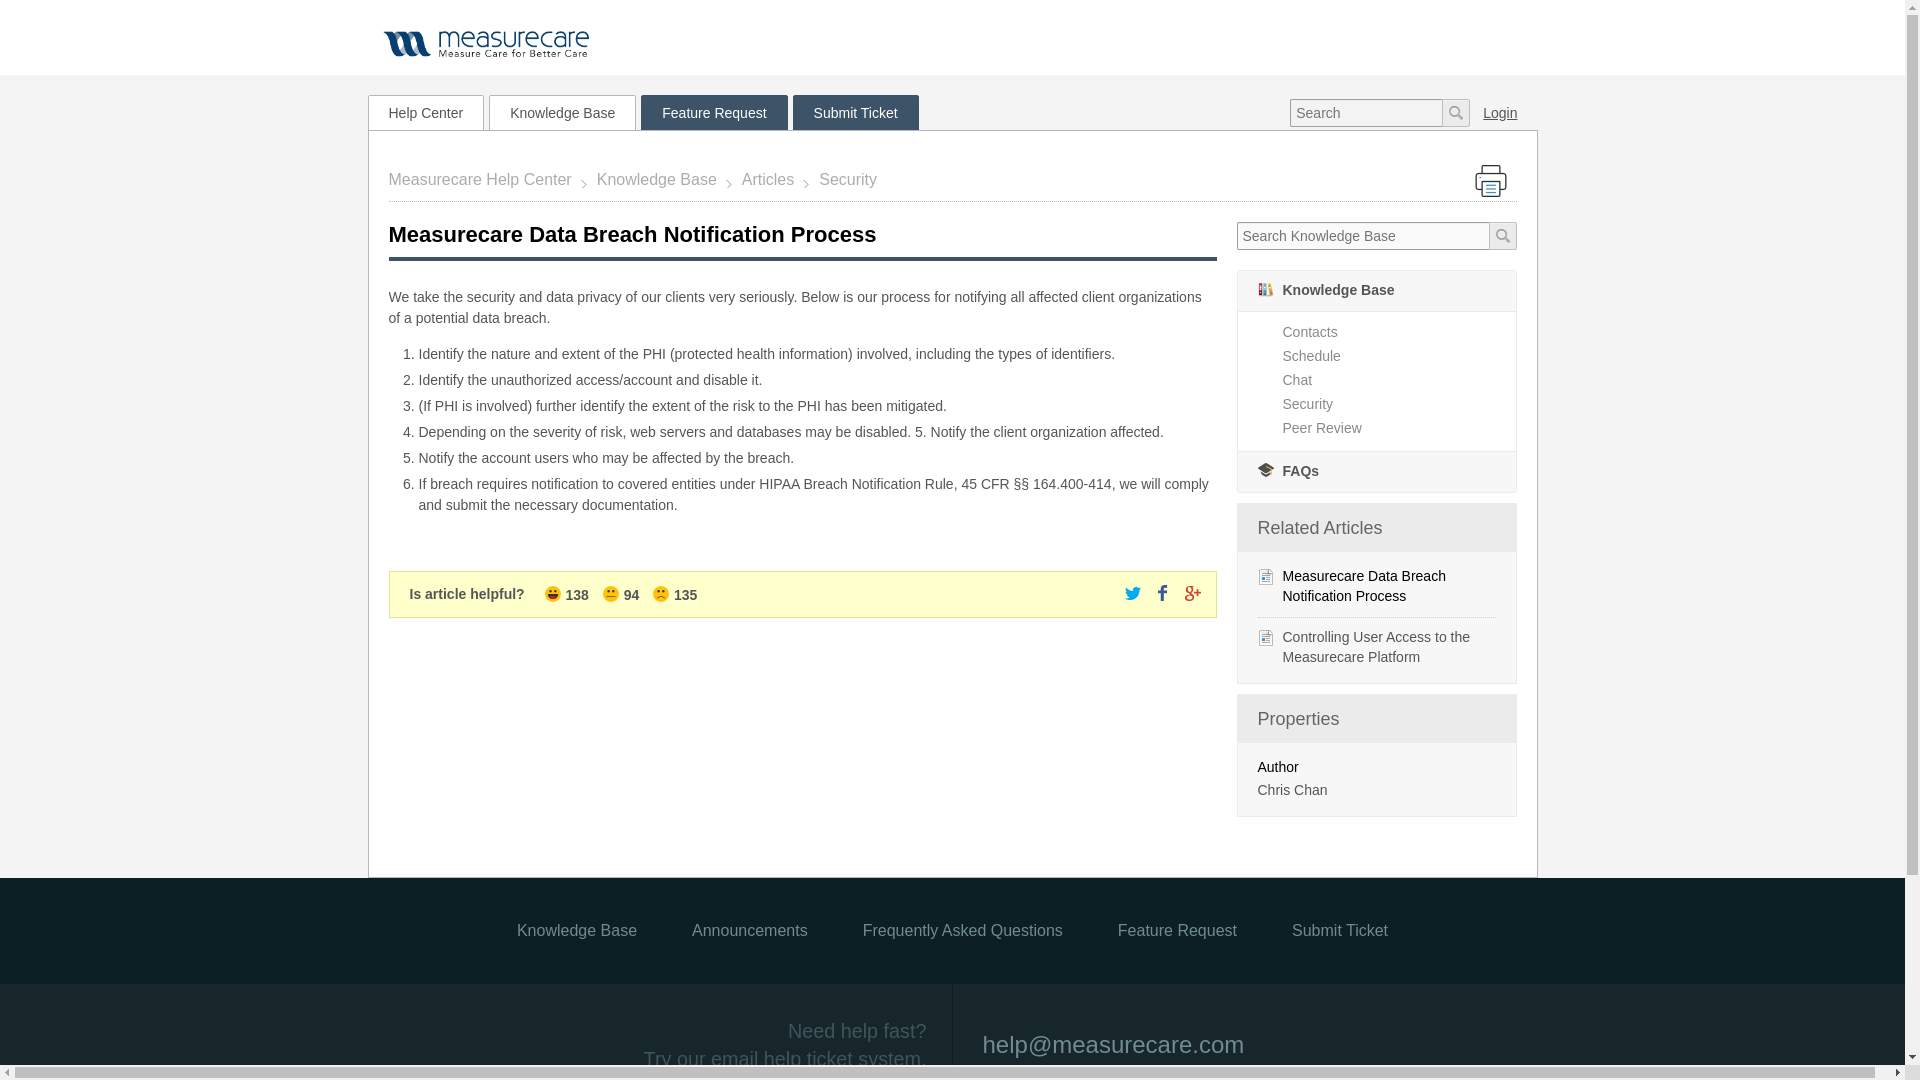  Describe the element at coordinates (770, 178) in the screenshot. I see `Articles` at that location.